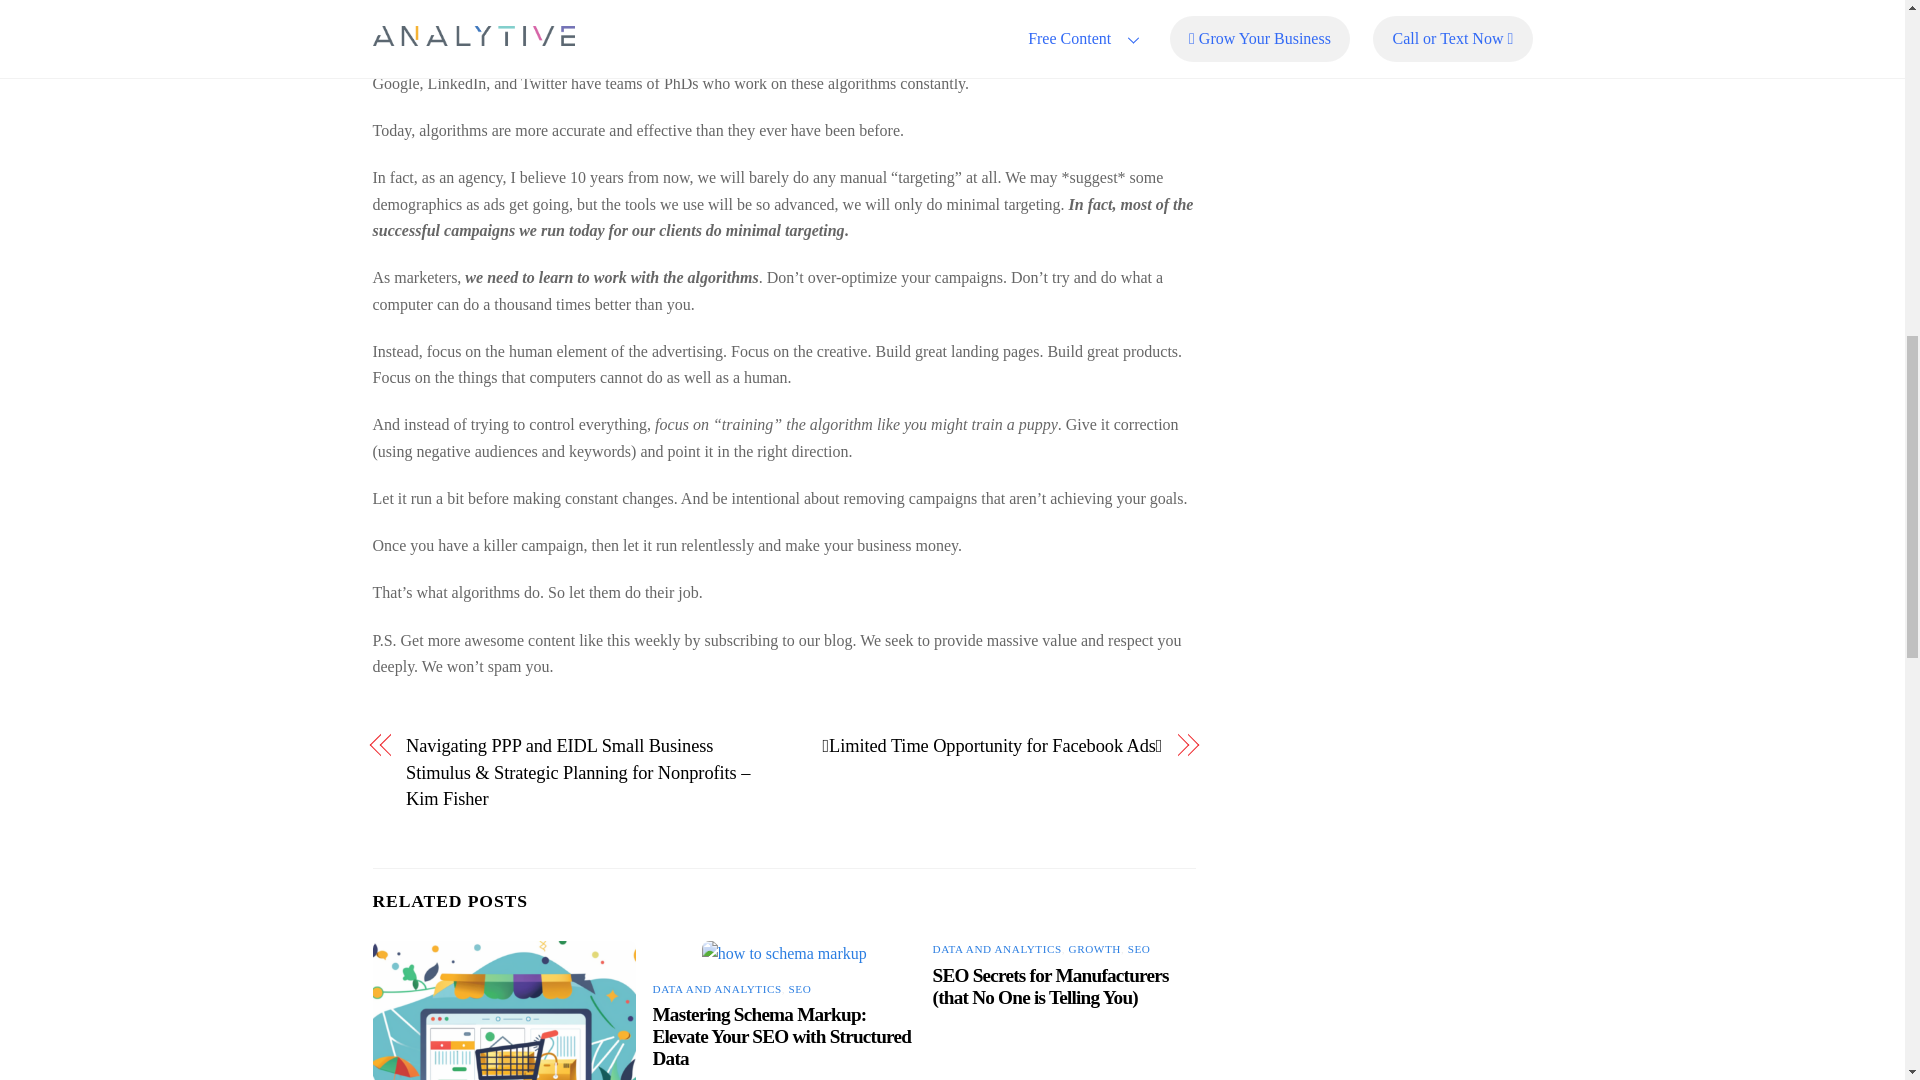 This screenshot has height=1080, width=1920. I want to click on how to schema markup, so click(784, 953).